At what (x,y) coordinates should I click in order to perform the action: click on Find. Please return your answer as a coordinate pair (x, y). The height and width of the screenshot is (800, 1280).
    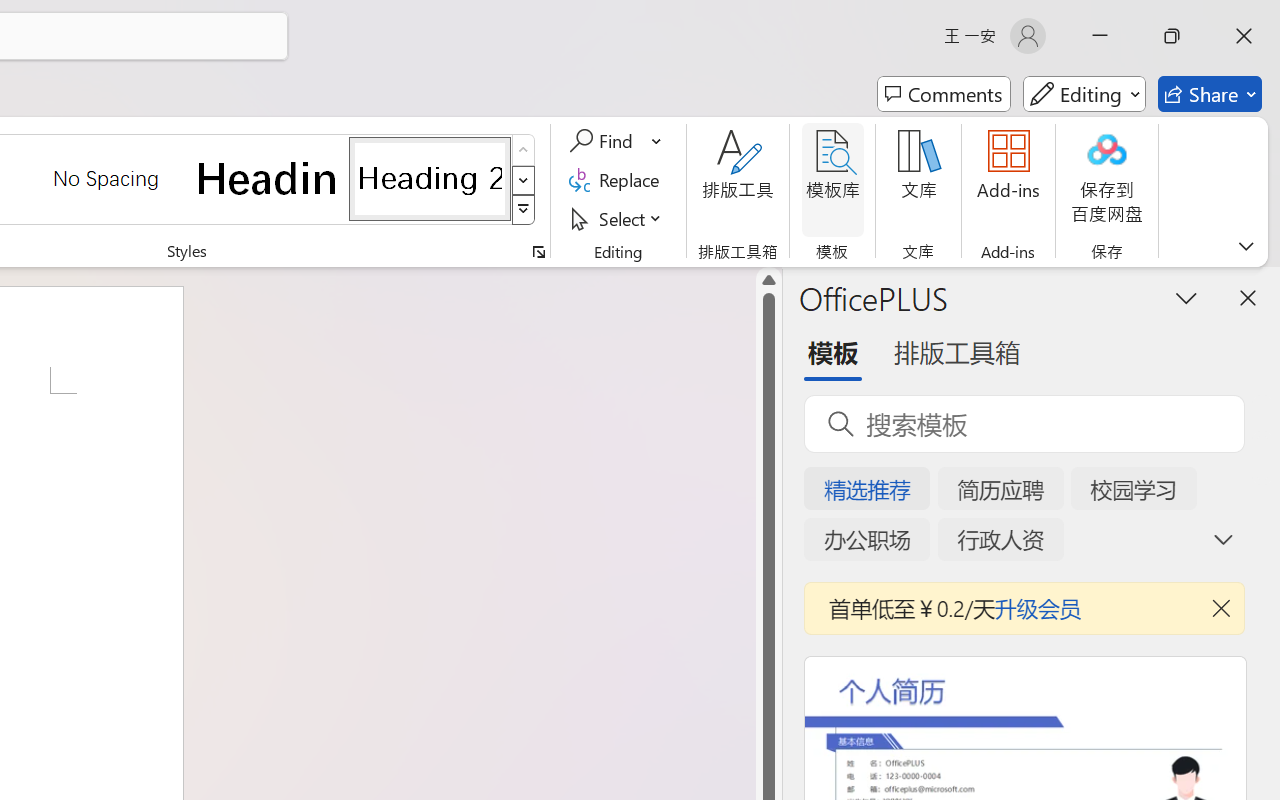
    Looking at the image, I should click on (616, 141).